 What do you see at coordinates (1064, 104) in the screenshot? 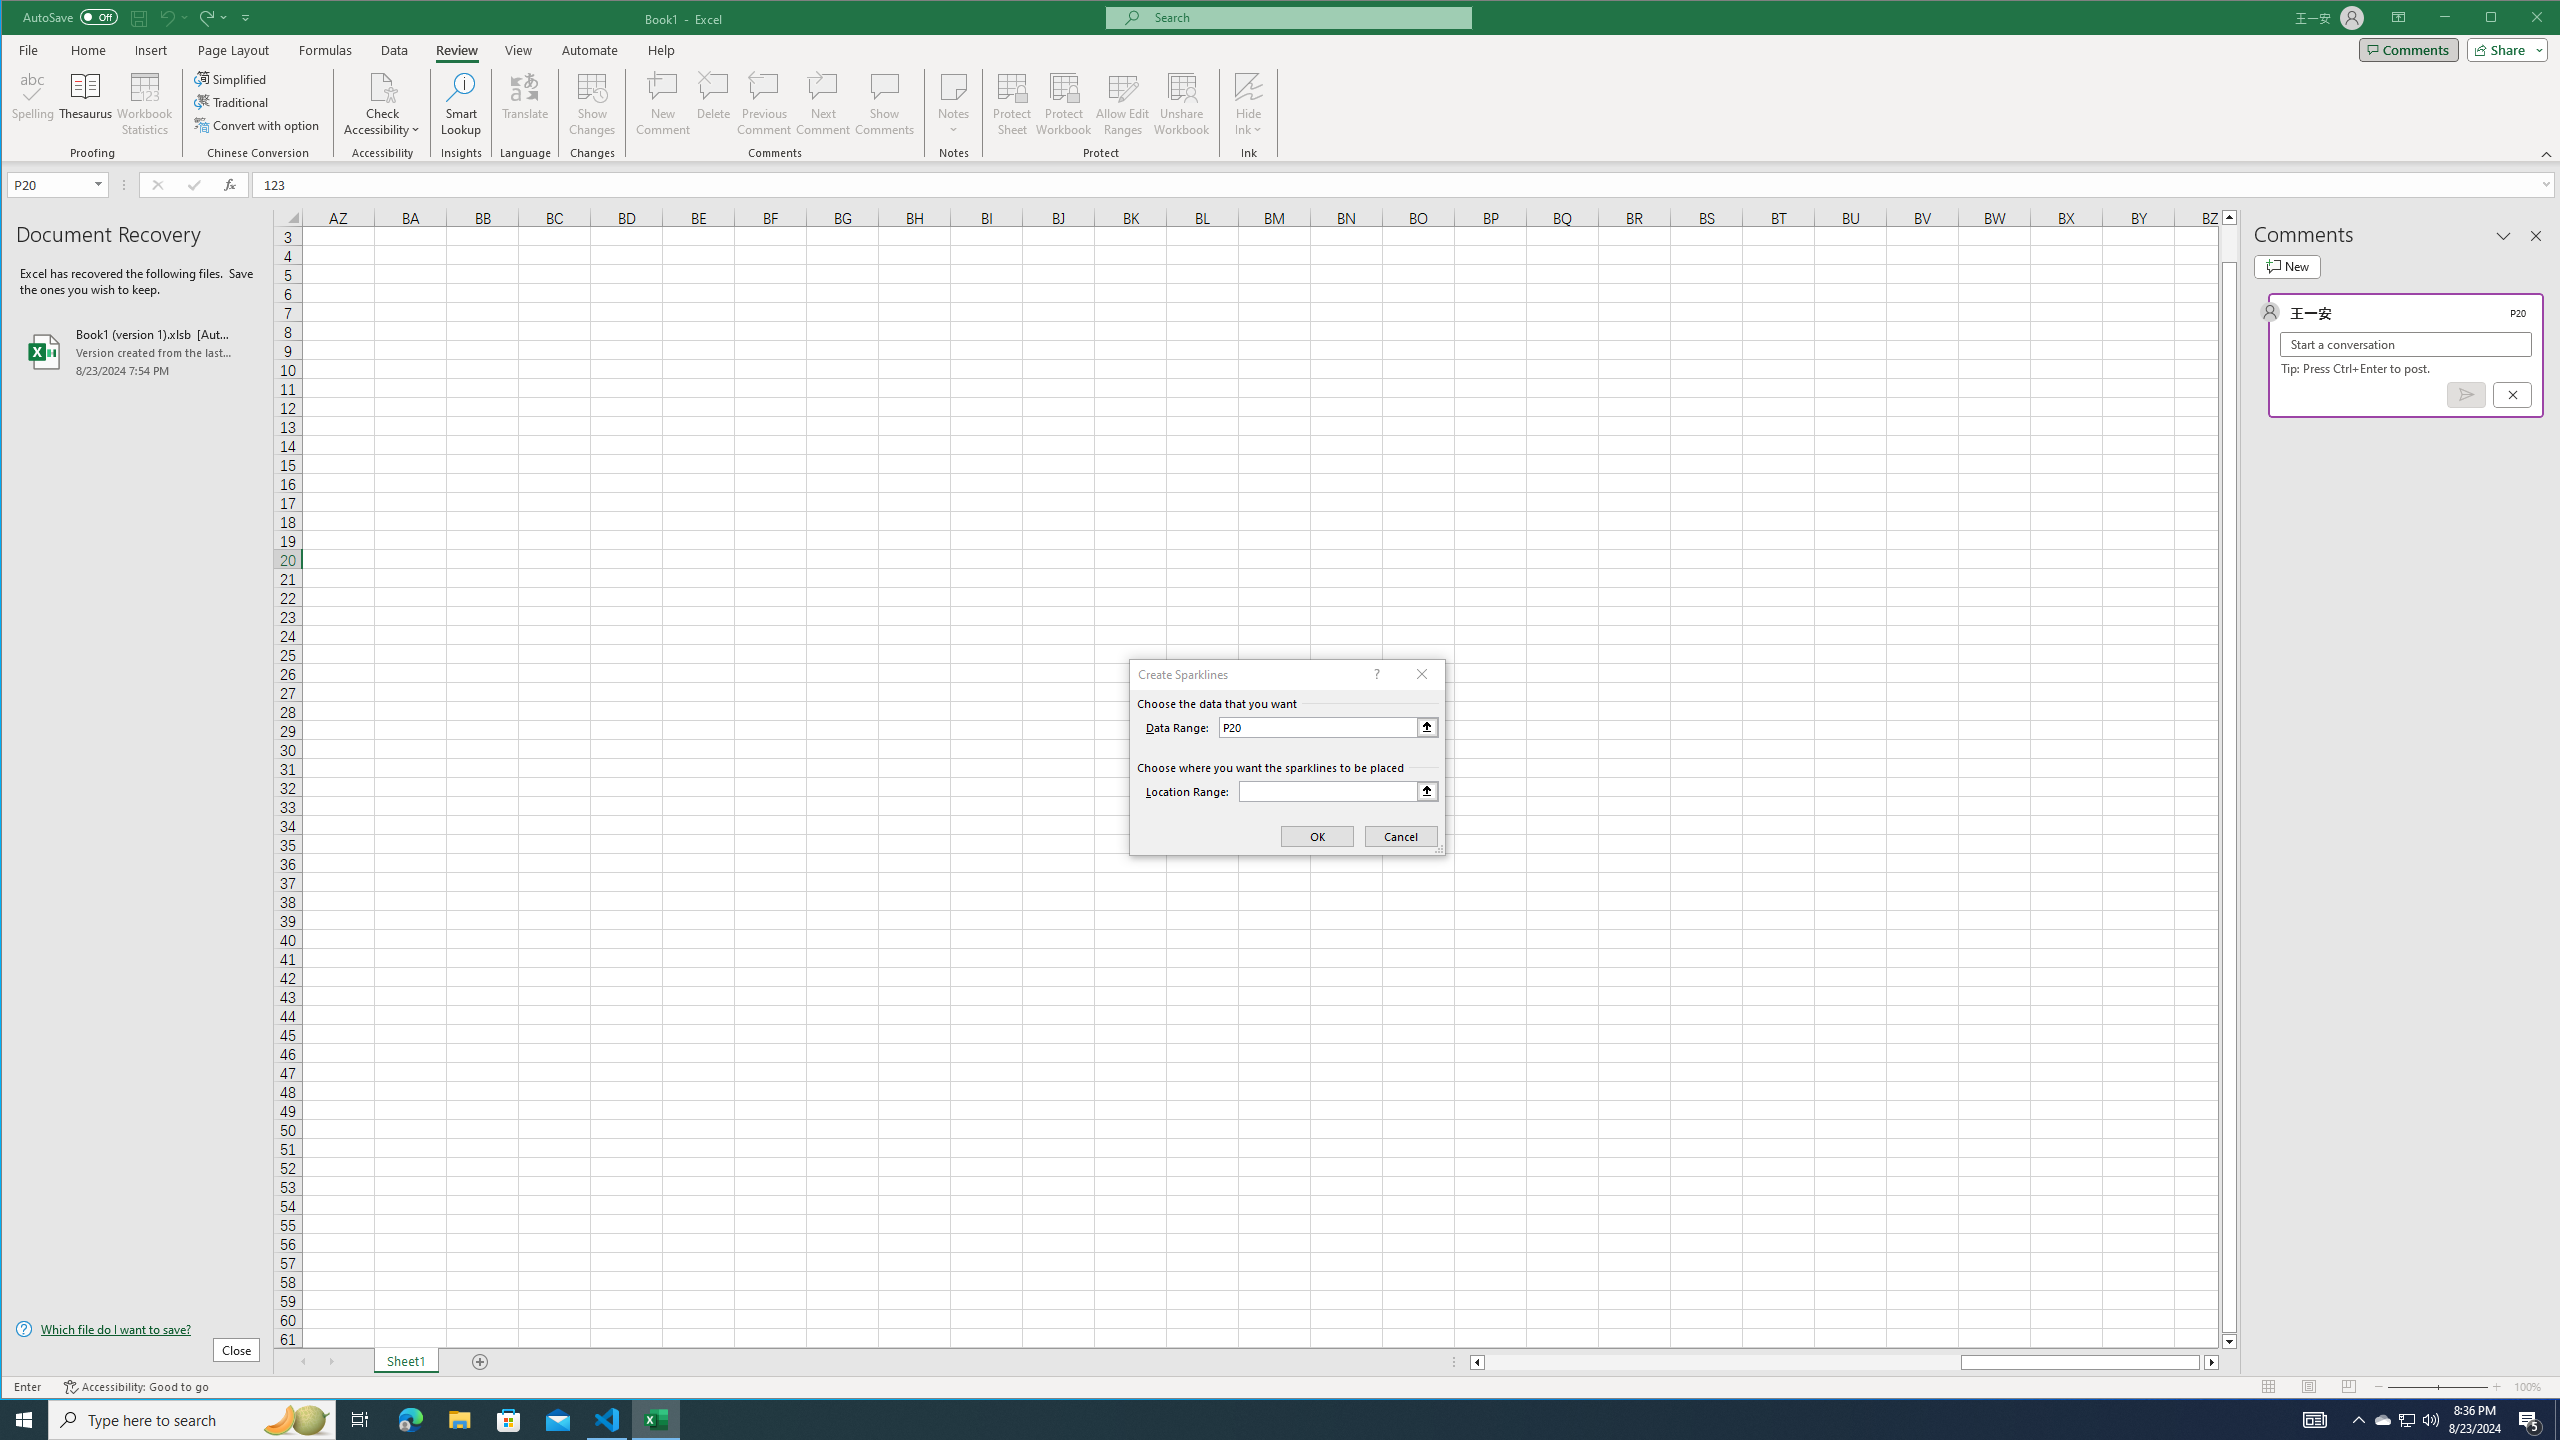
I see `Protect Workbook...` at bounding box center [1064, 104].